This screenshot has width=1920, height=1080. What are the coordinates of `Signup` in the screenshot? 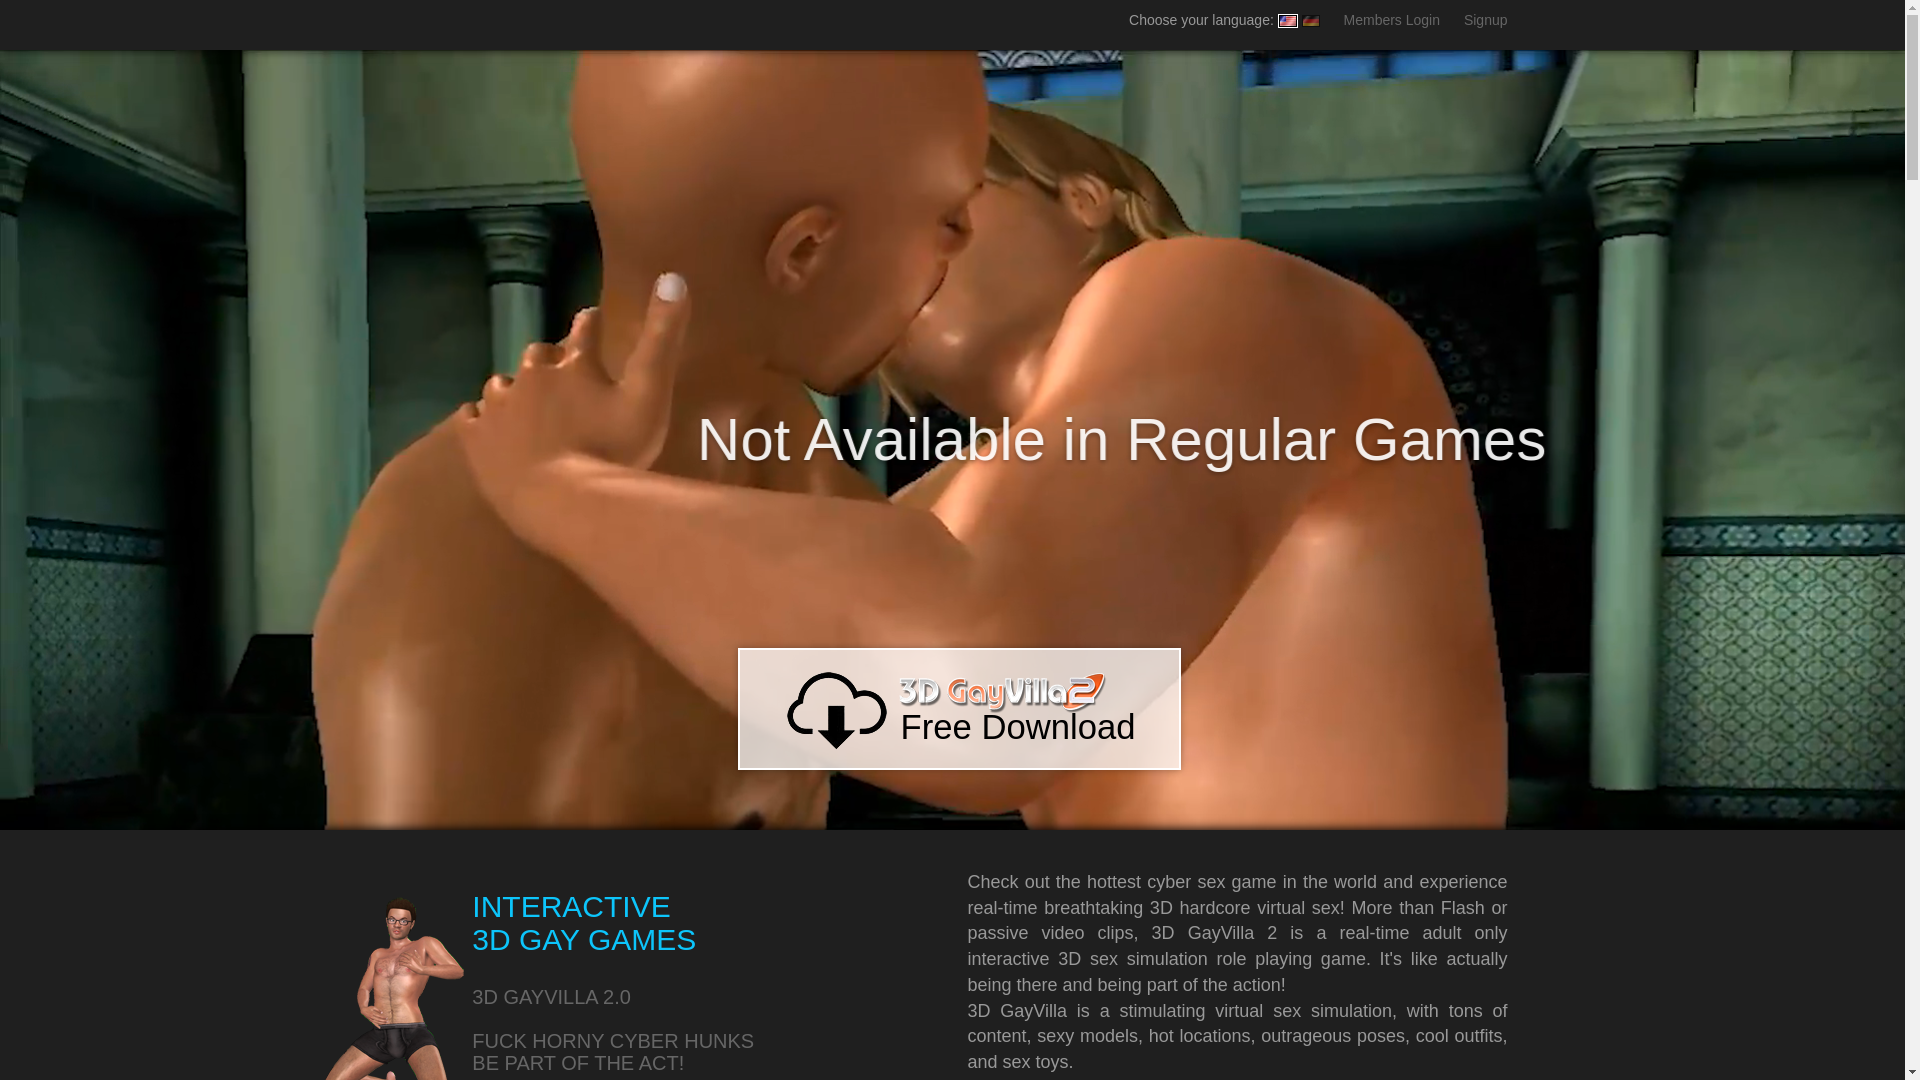 It's located at (1486, 20).